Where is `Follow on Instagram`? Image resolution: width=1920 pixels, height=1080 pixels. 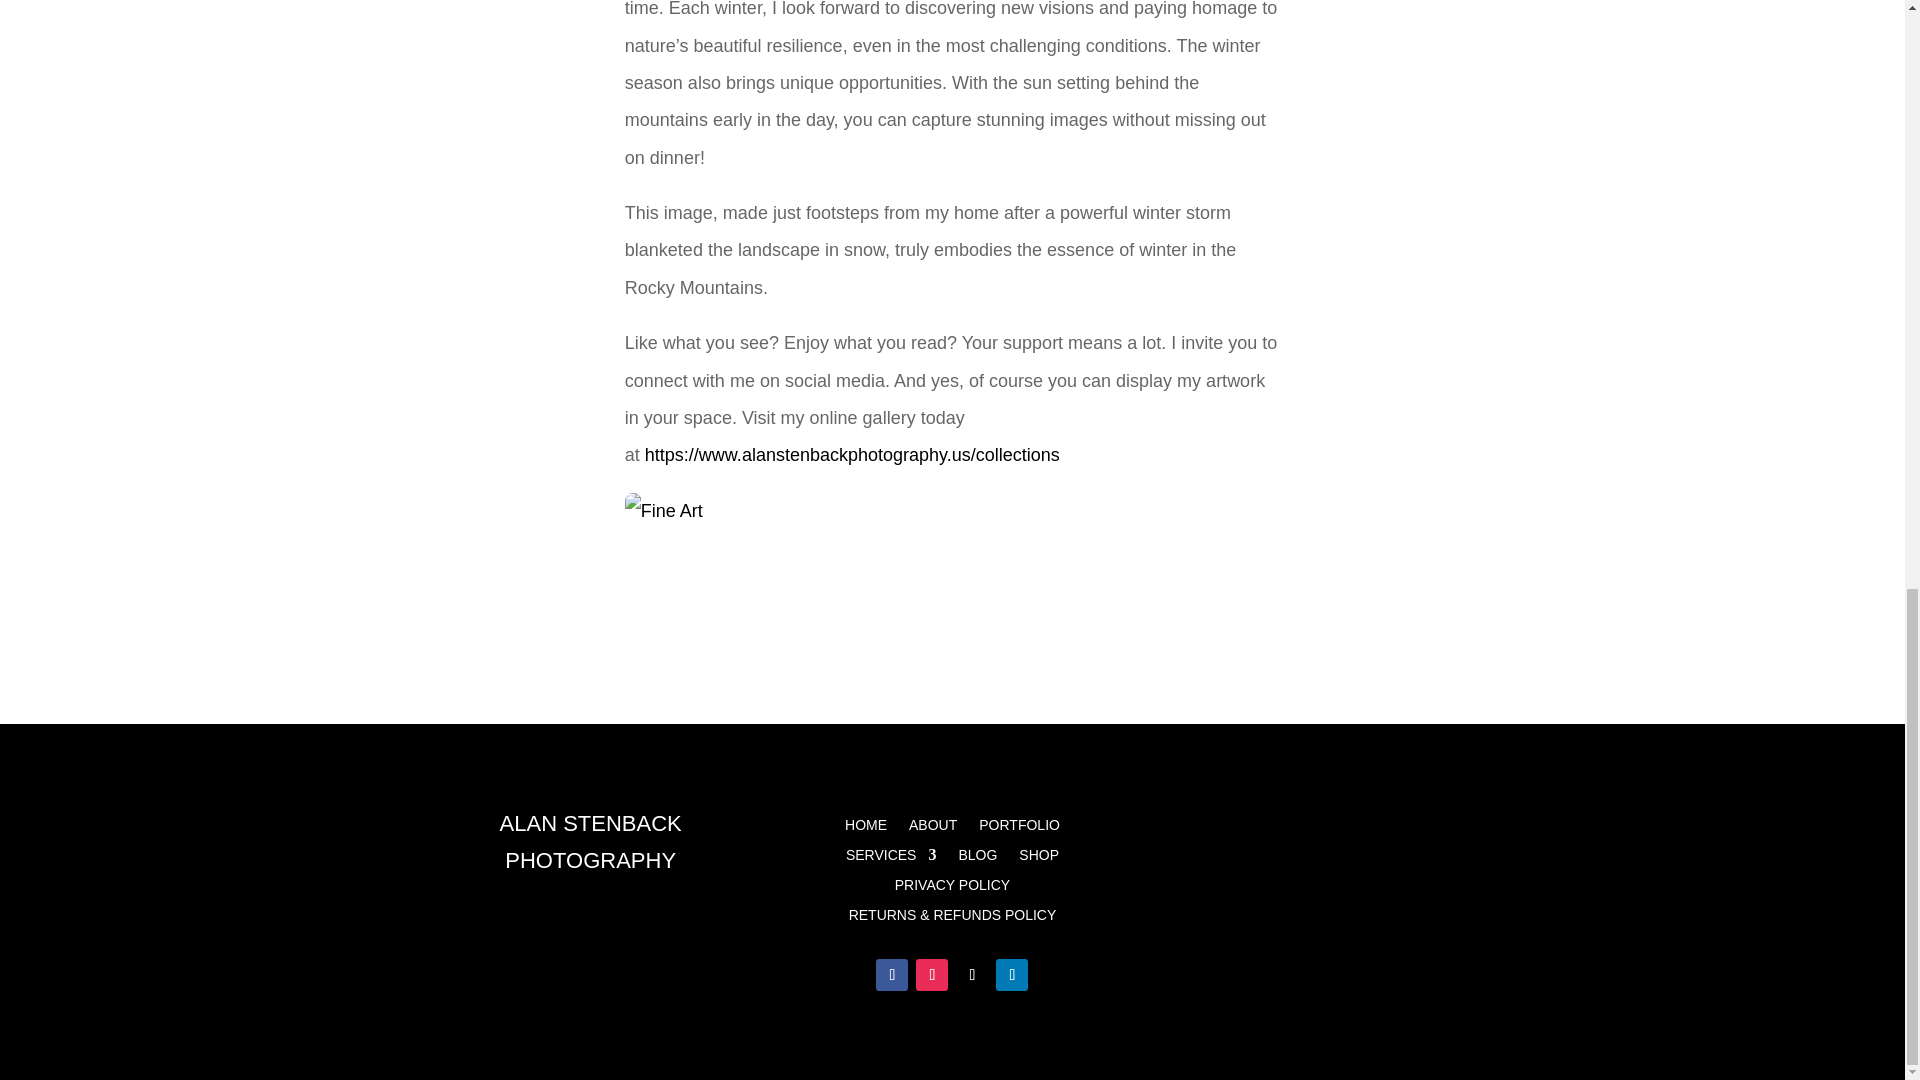
Follow on Instagram is located at coordinates (932, 975).